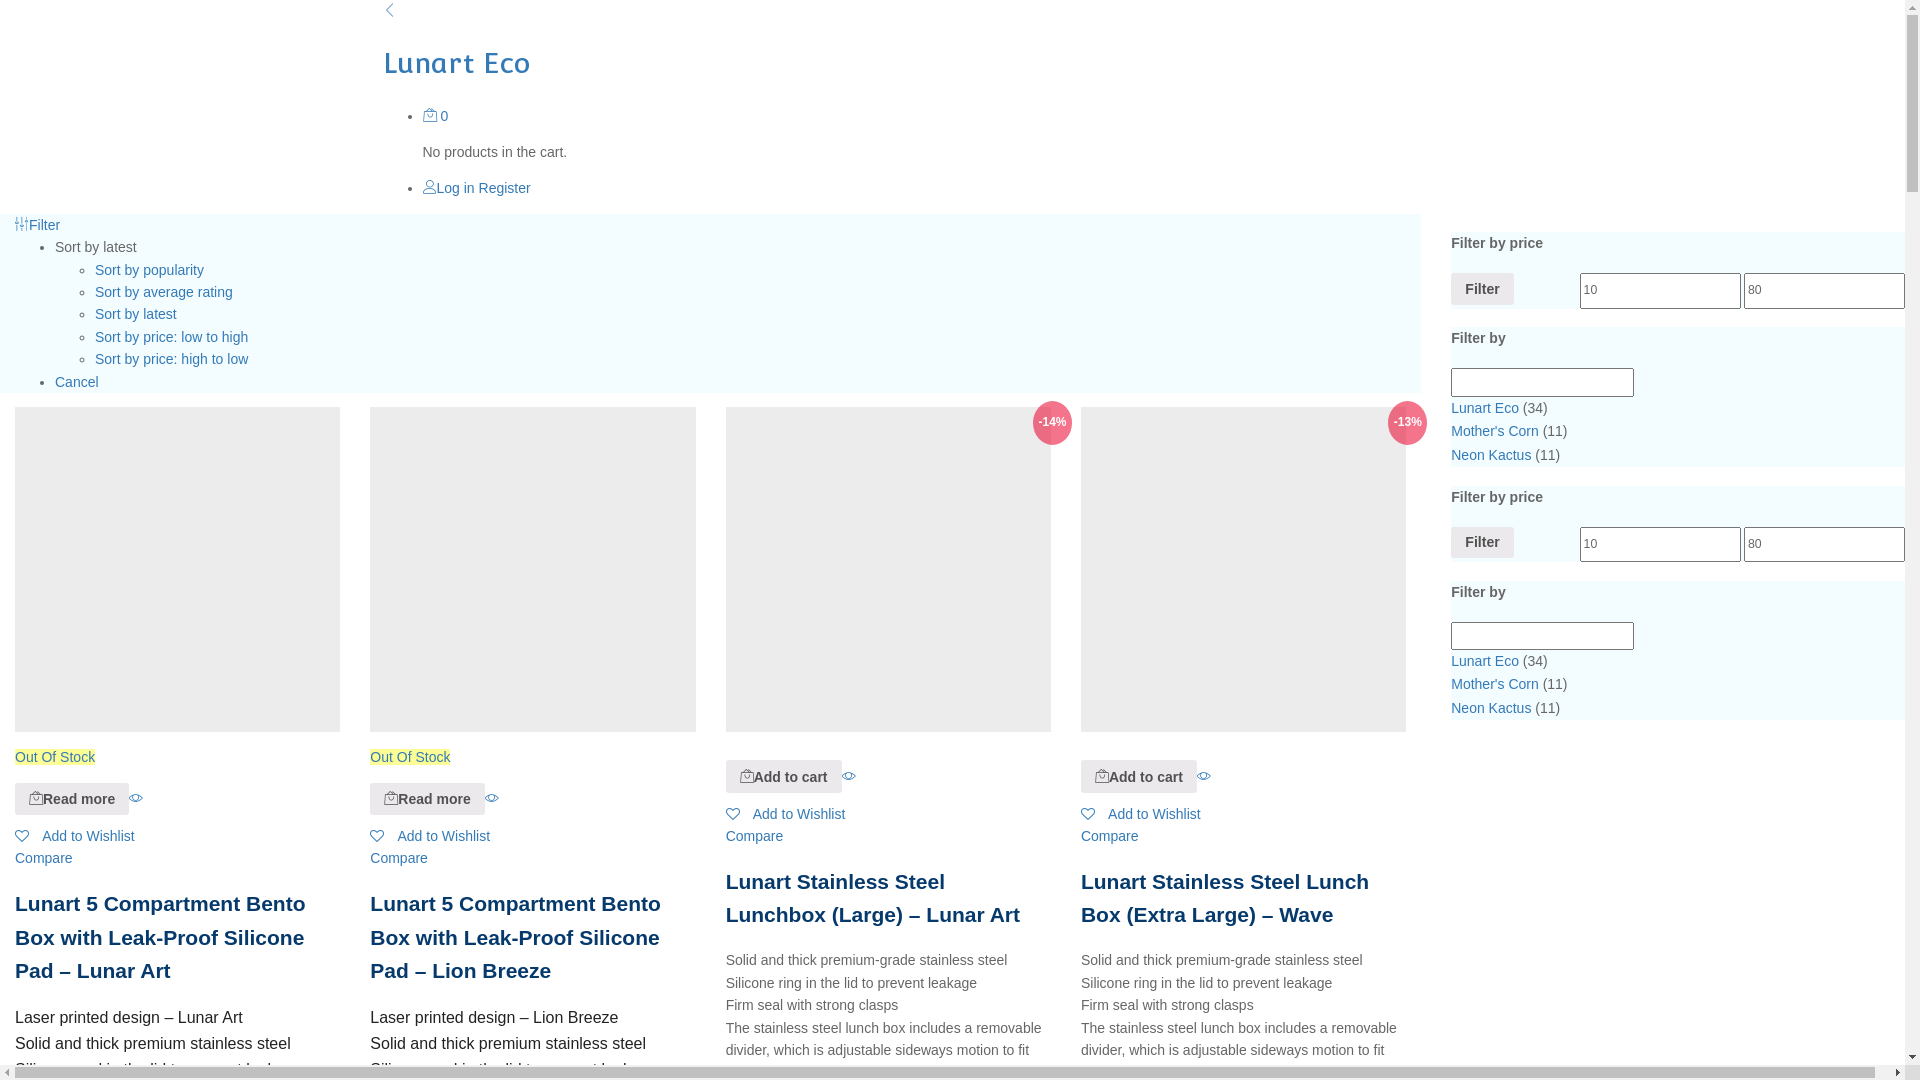 This screenshot has width=1920, height=1080. Describe the element at coordinates (1139, 776) in the screenshot. I see `Add to cart` at that location.